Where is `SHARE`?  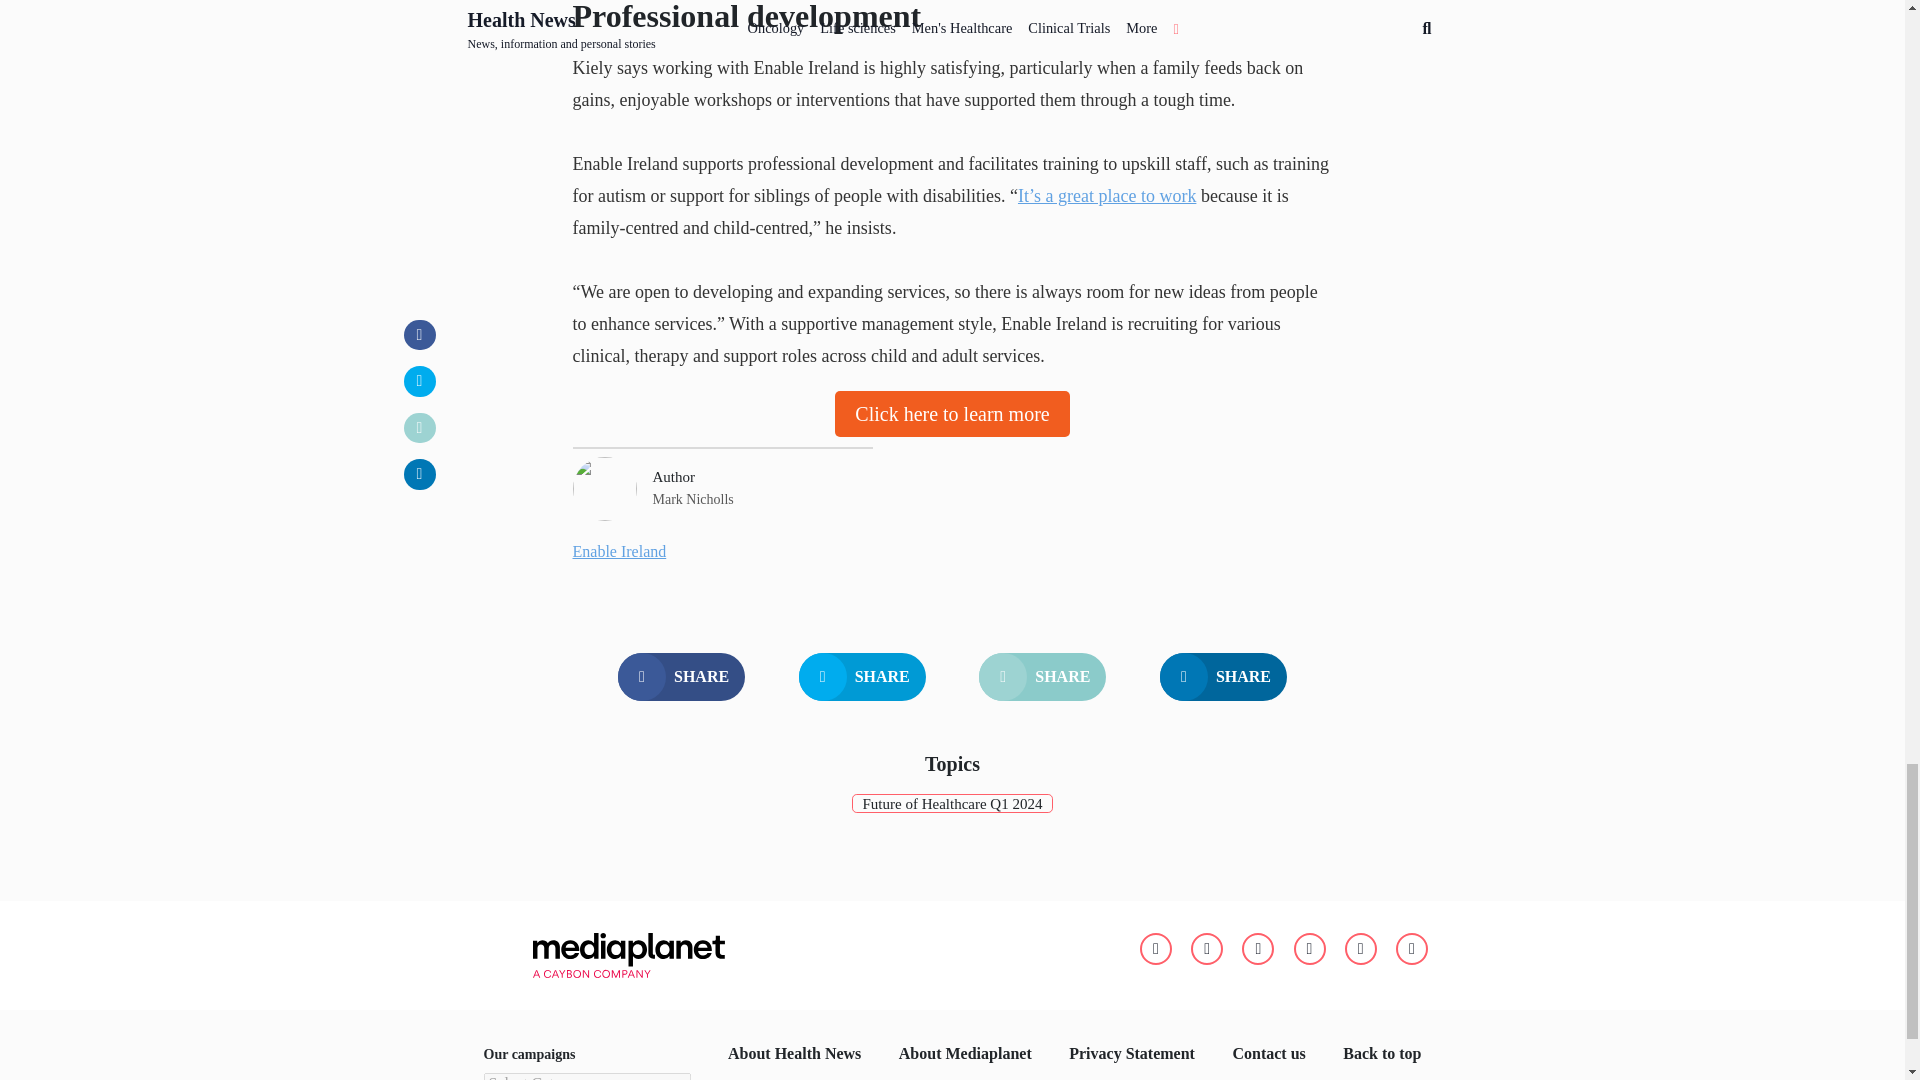 SHARE is located at coordinates (862, 676).